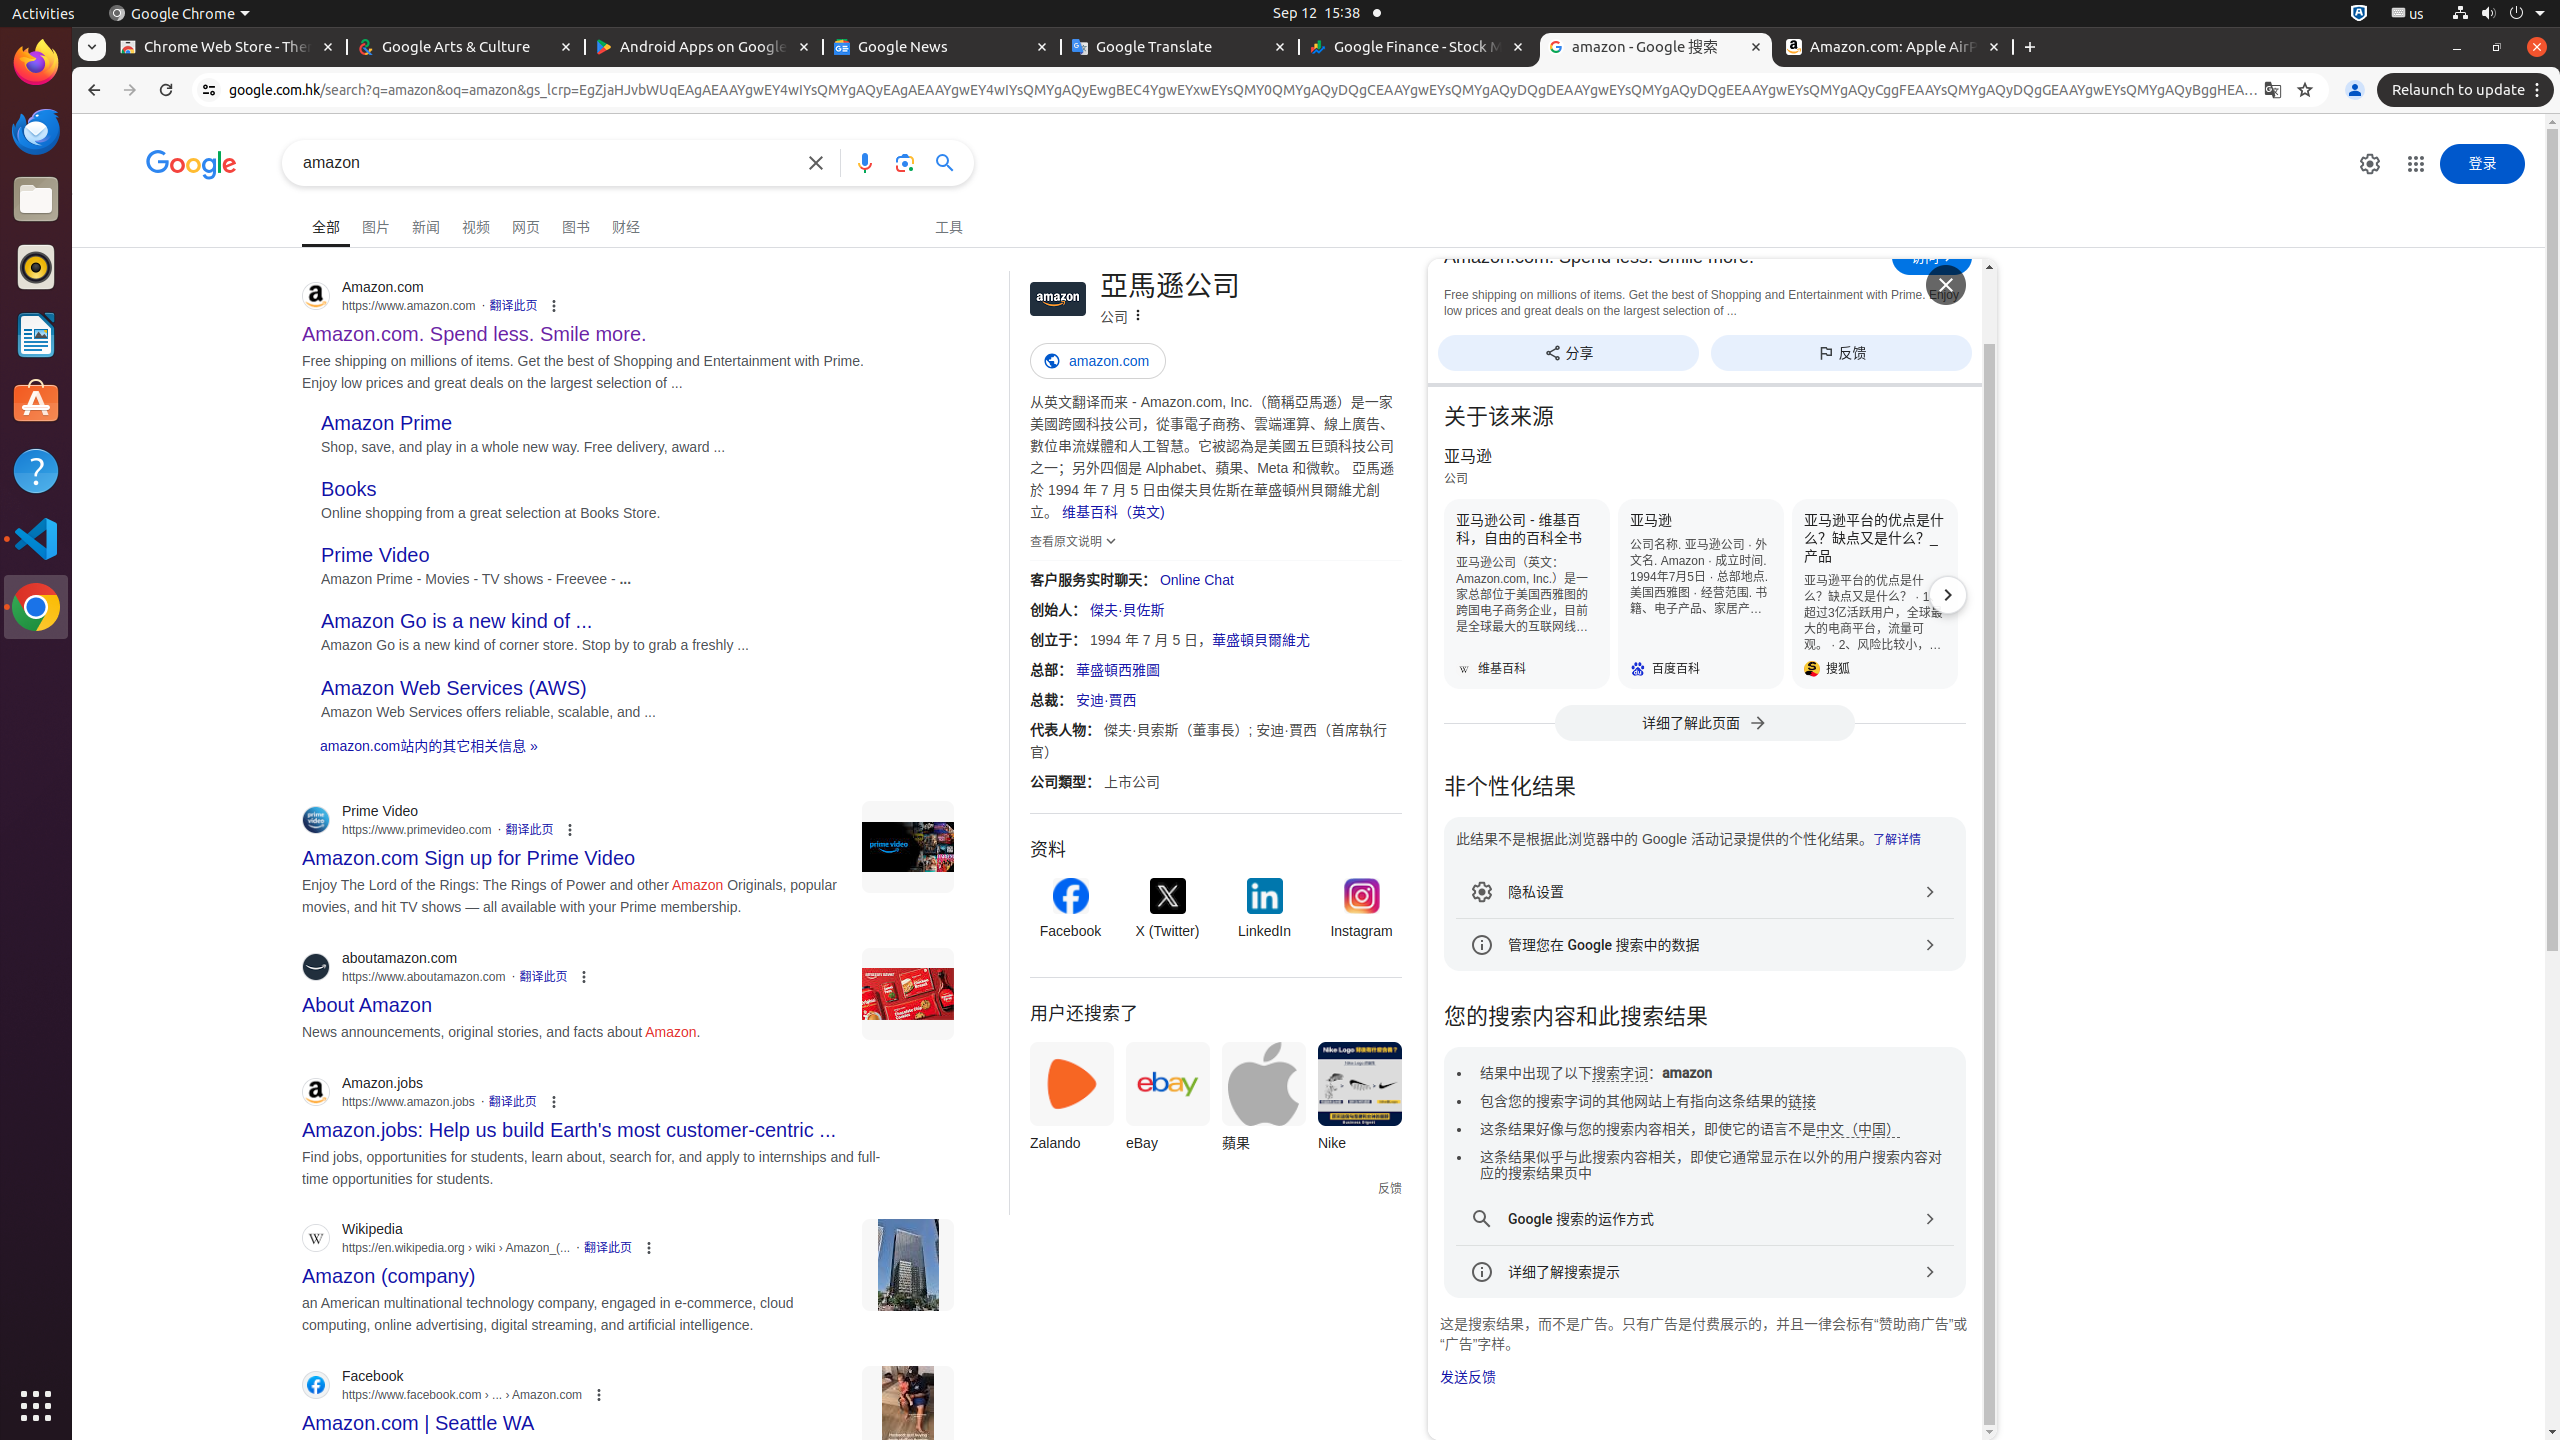  What do you see at coordinates (1076, 541) in the screenshot?
I see `查看原文说明` at bounding box center [1076, 541].